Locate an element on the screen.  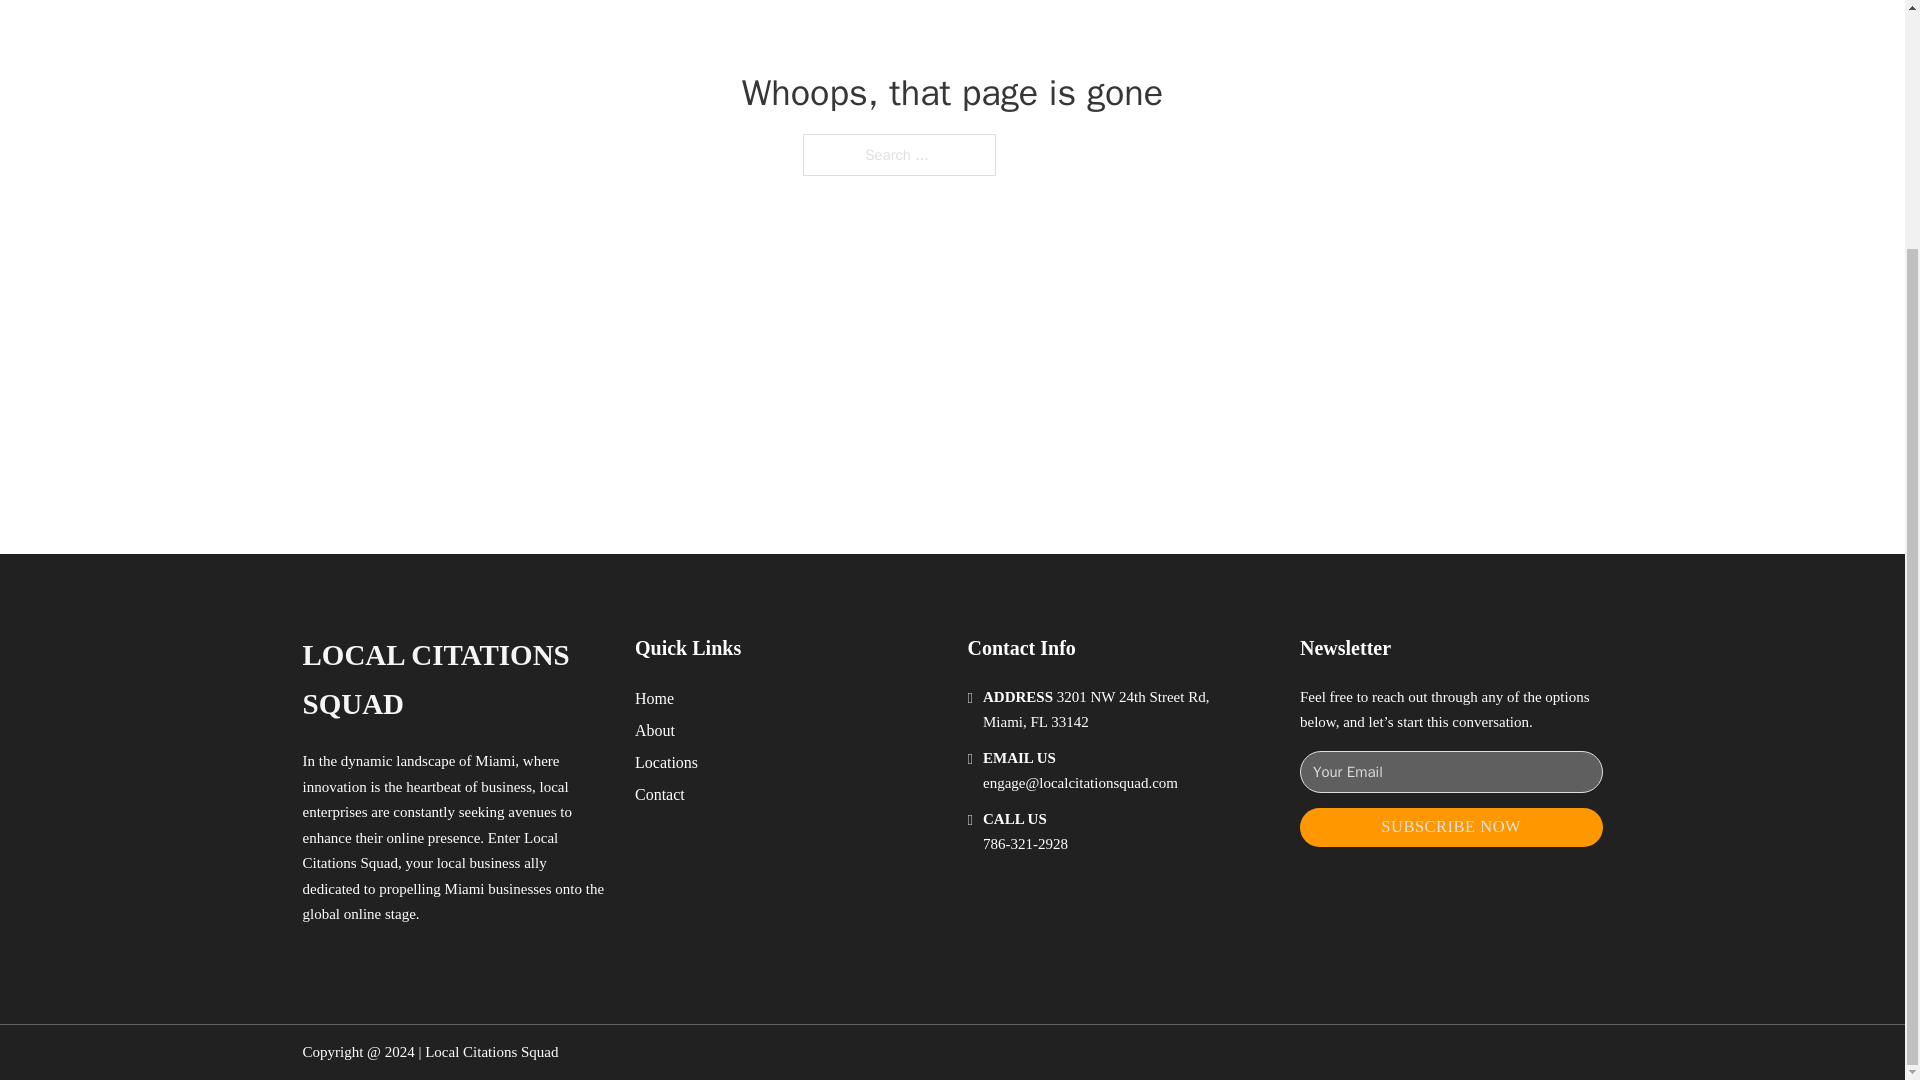
Home is located at coordinates (654, 698).